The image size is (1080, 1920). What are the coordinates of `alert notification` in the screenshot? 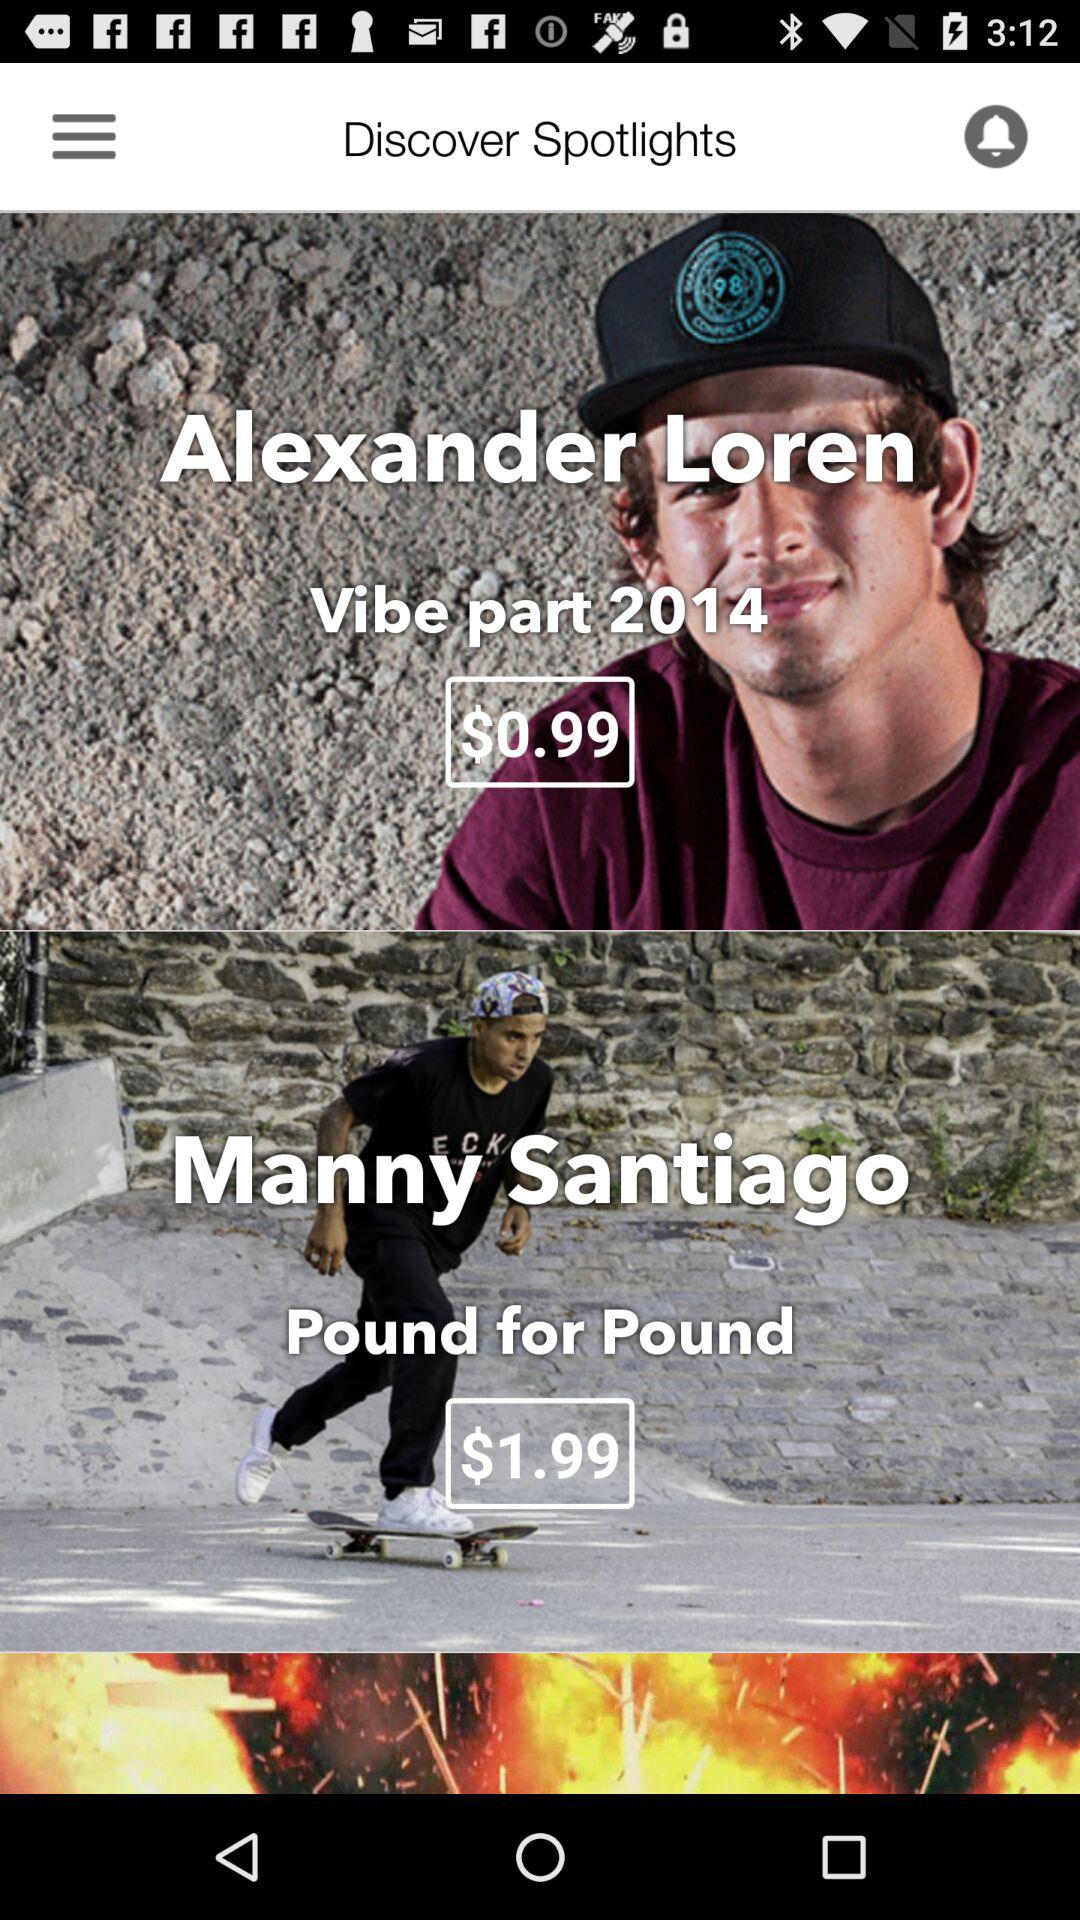 It's located at (996, 136).